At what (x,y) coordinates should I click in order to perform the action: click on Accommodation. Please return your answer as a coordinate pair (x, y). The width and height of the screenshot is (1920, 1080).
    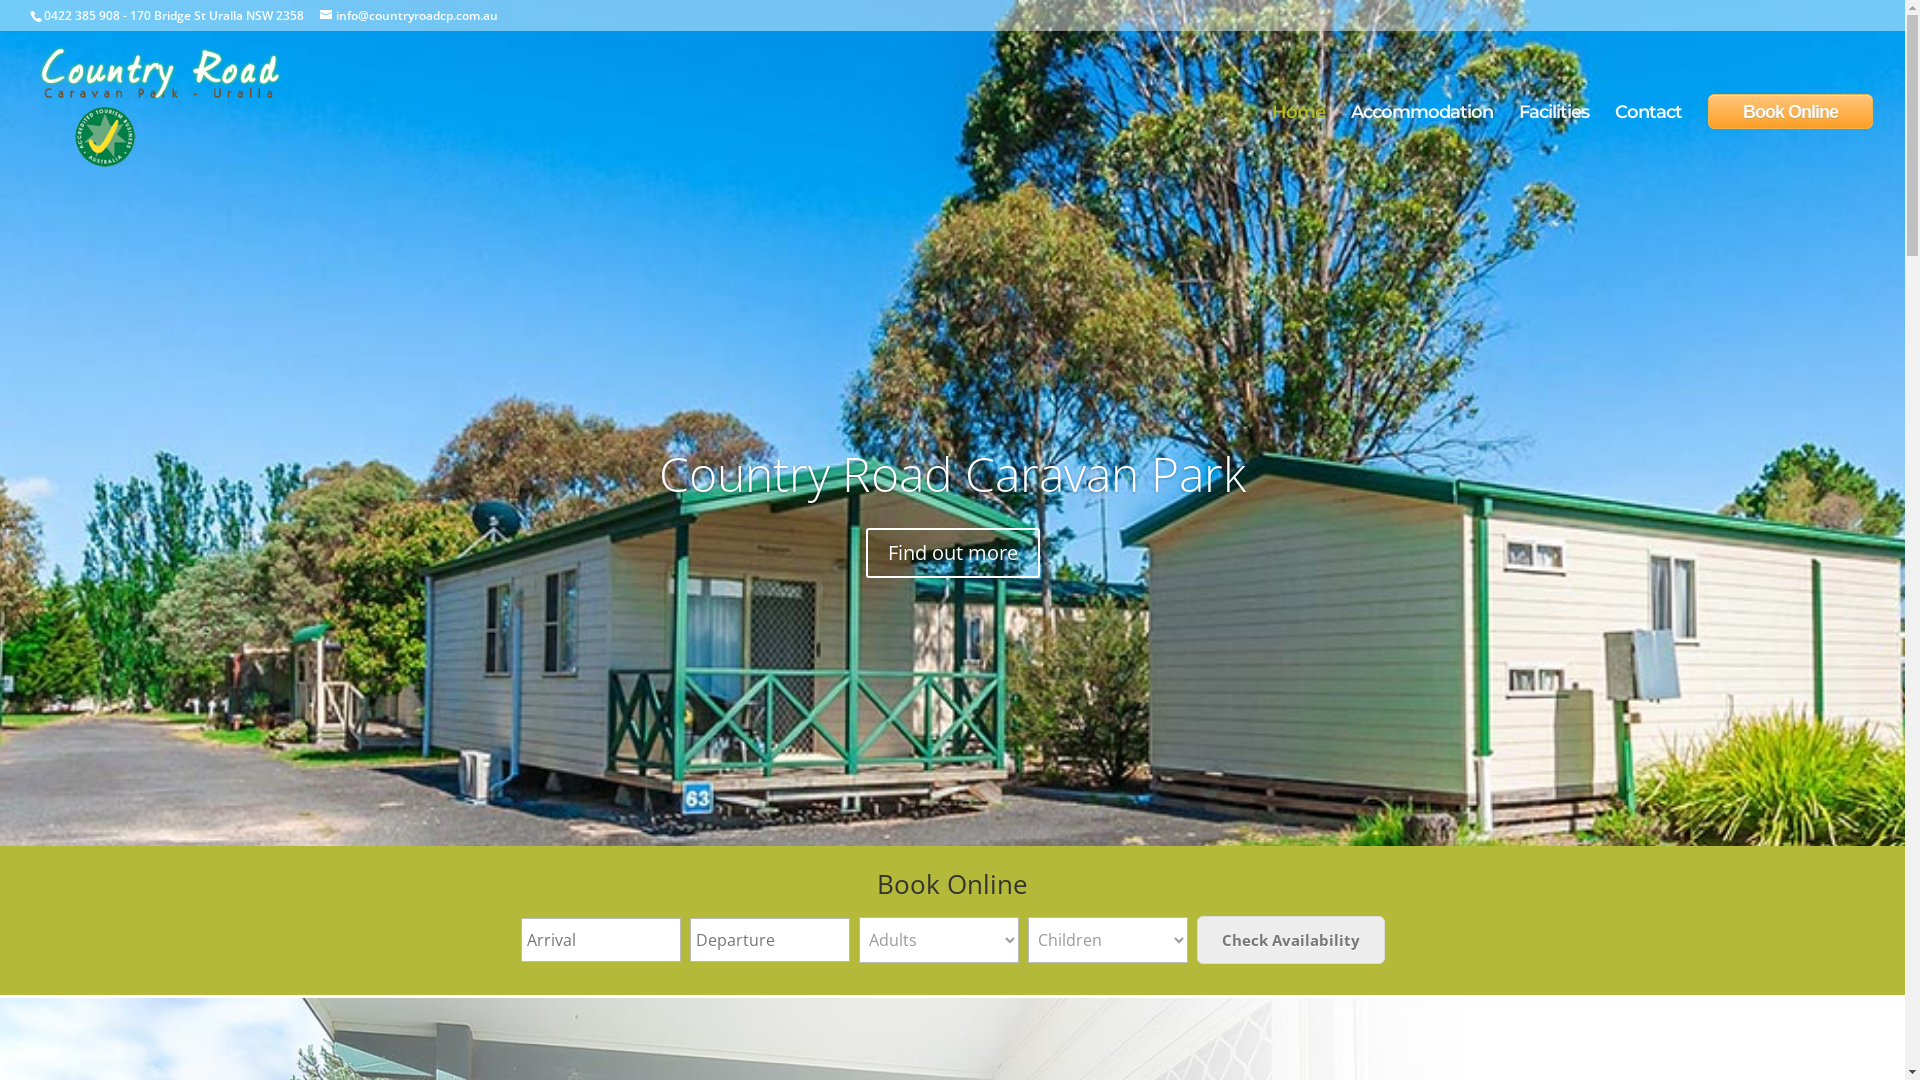
    Looking at the image, I should click on (1422, 144).